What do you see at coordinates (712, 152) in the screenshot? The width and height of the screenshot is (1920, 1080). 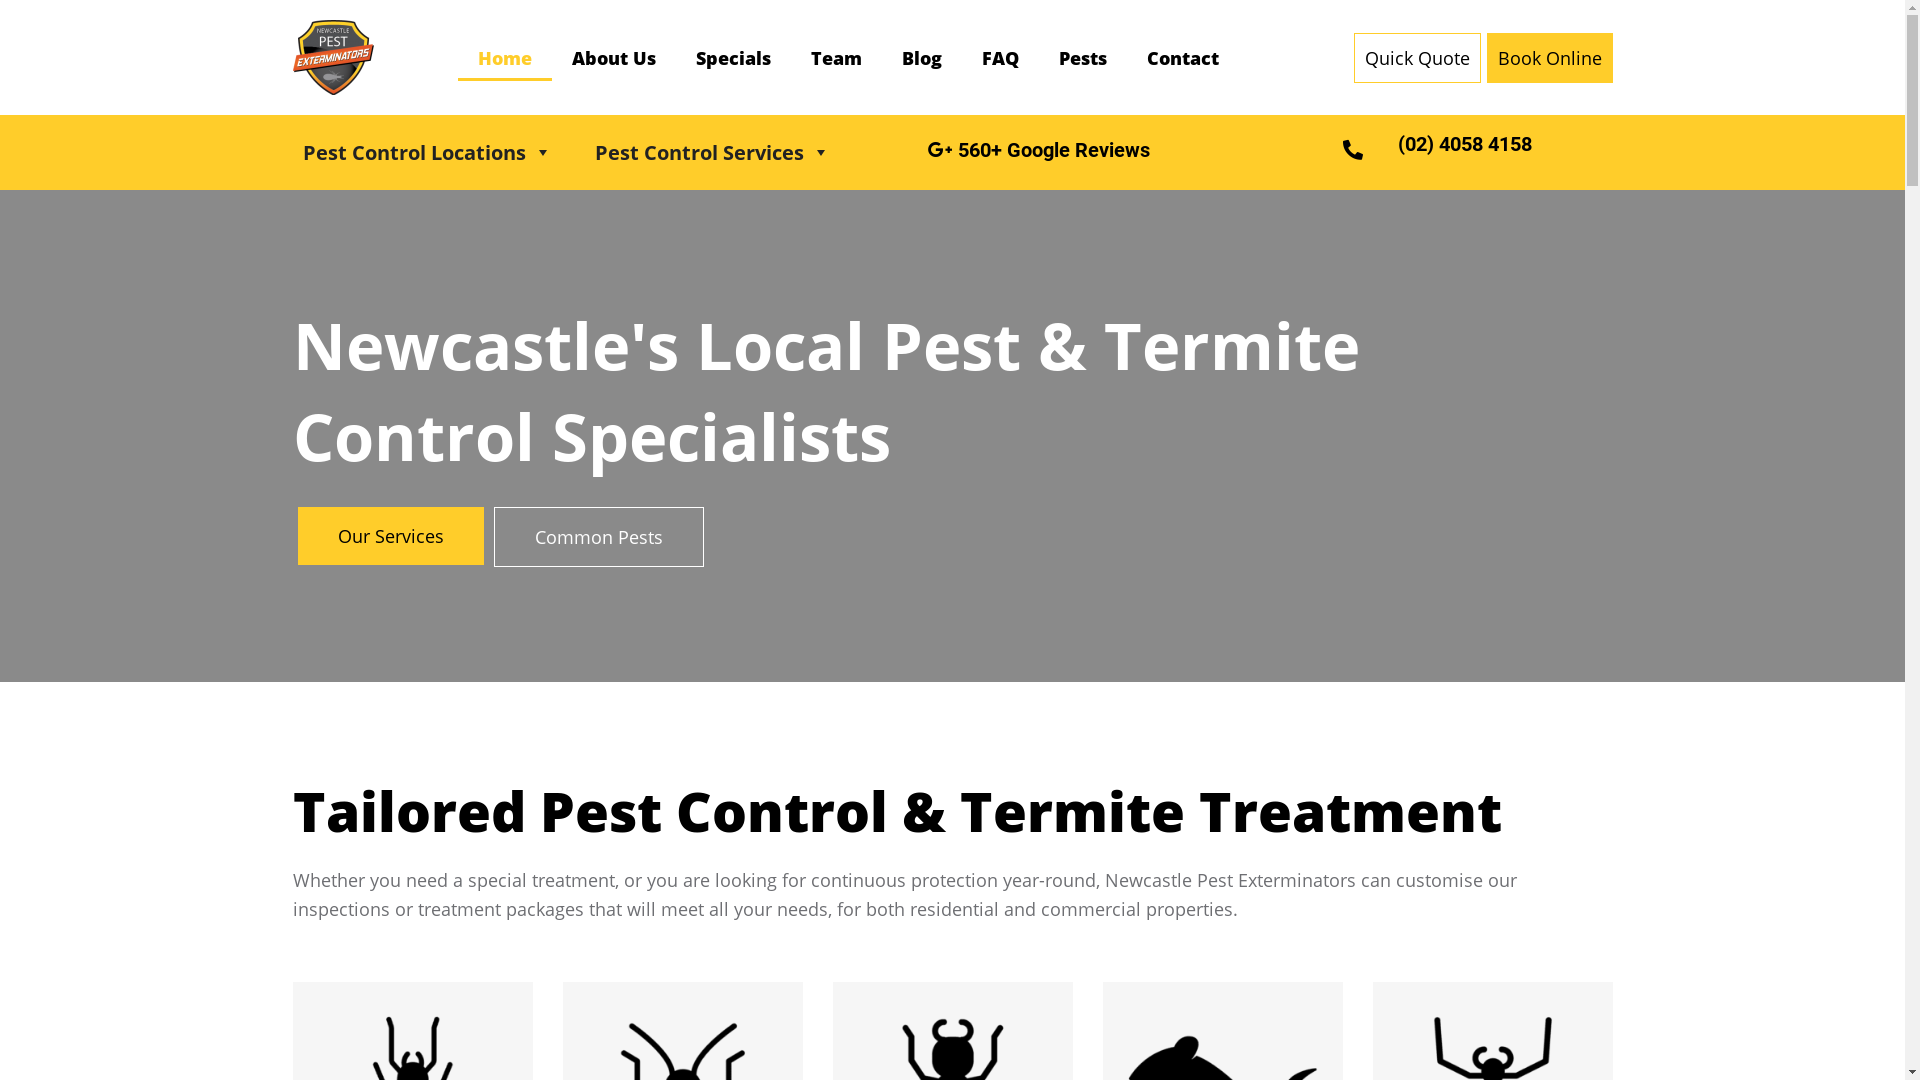 I see `Pest Control Services` at bounding box center [712, 152].